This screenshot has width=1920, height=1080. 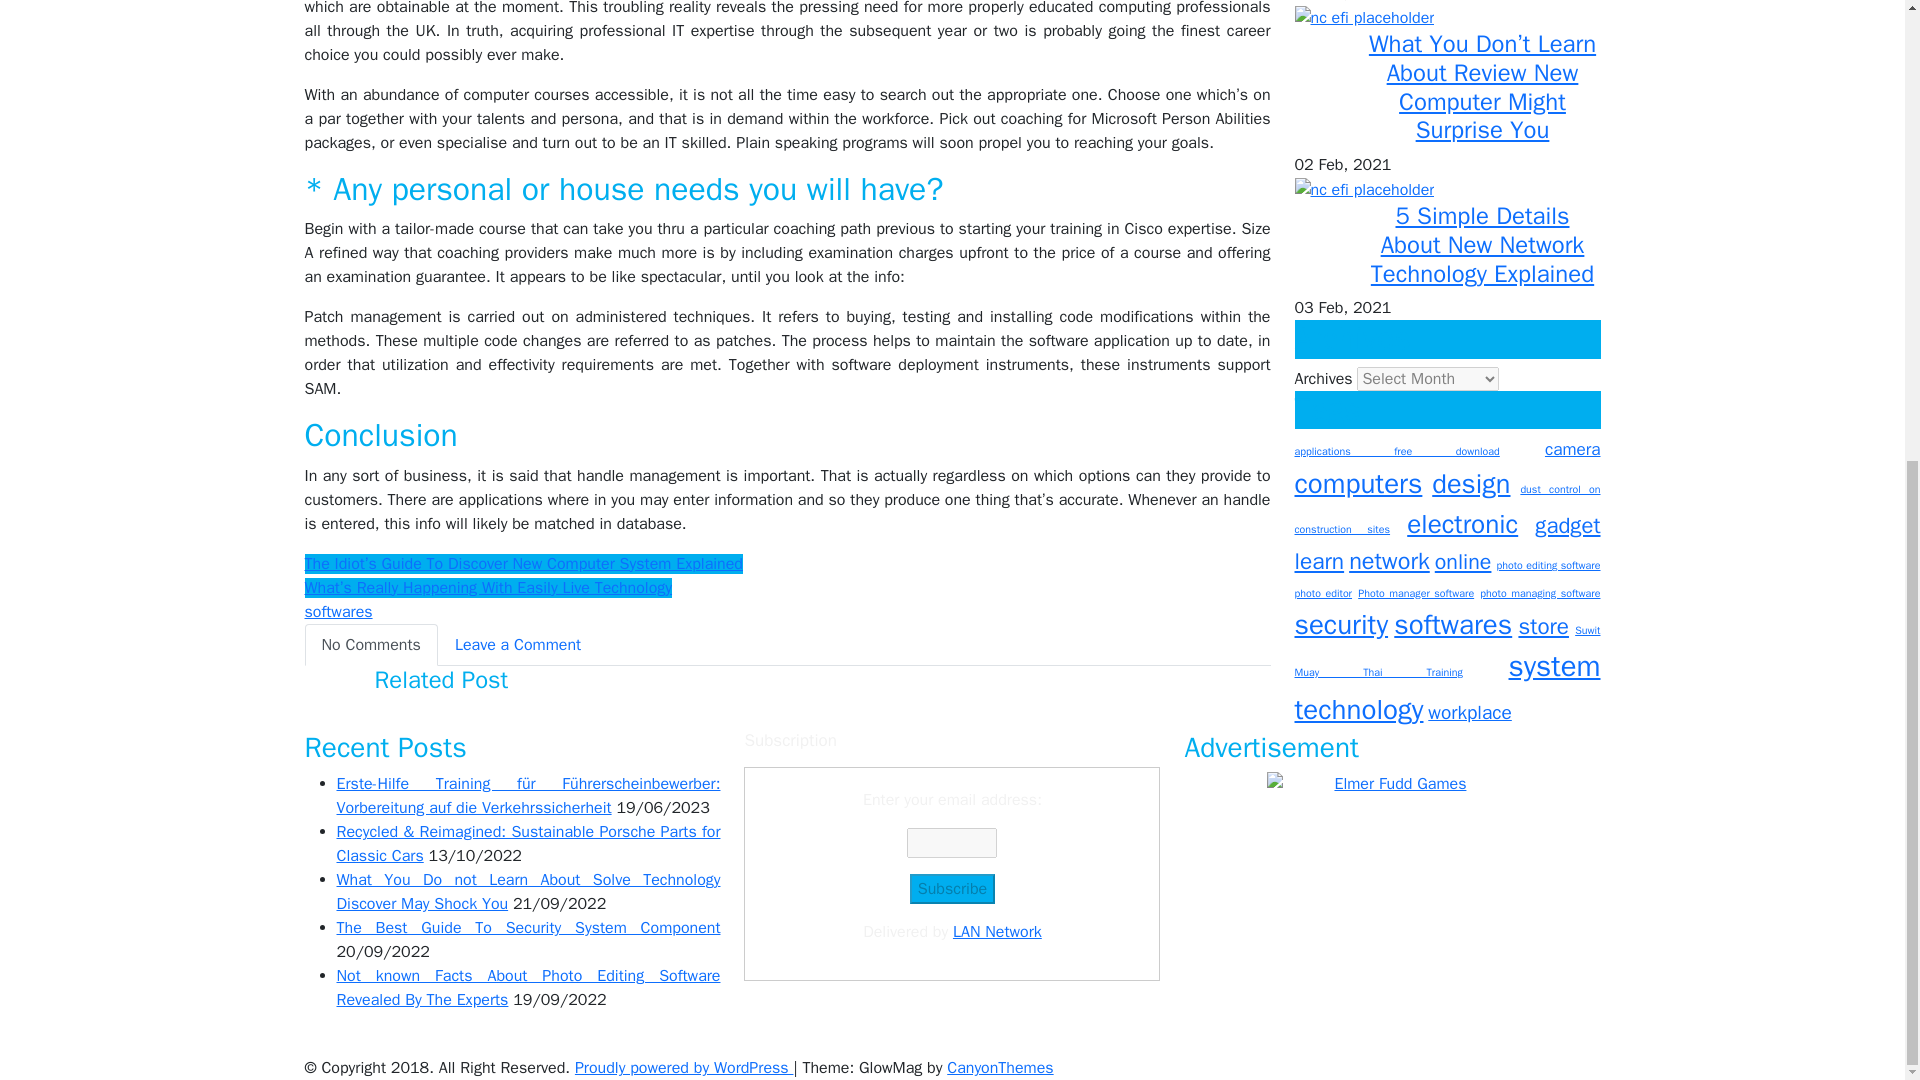 I want to click on Subscribe, so click(x=952, y=888).